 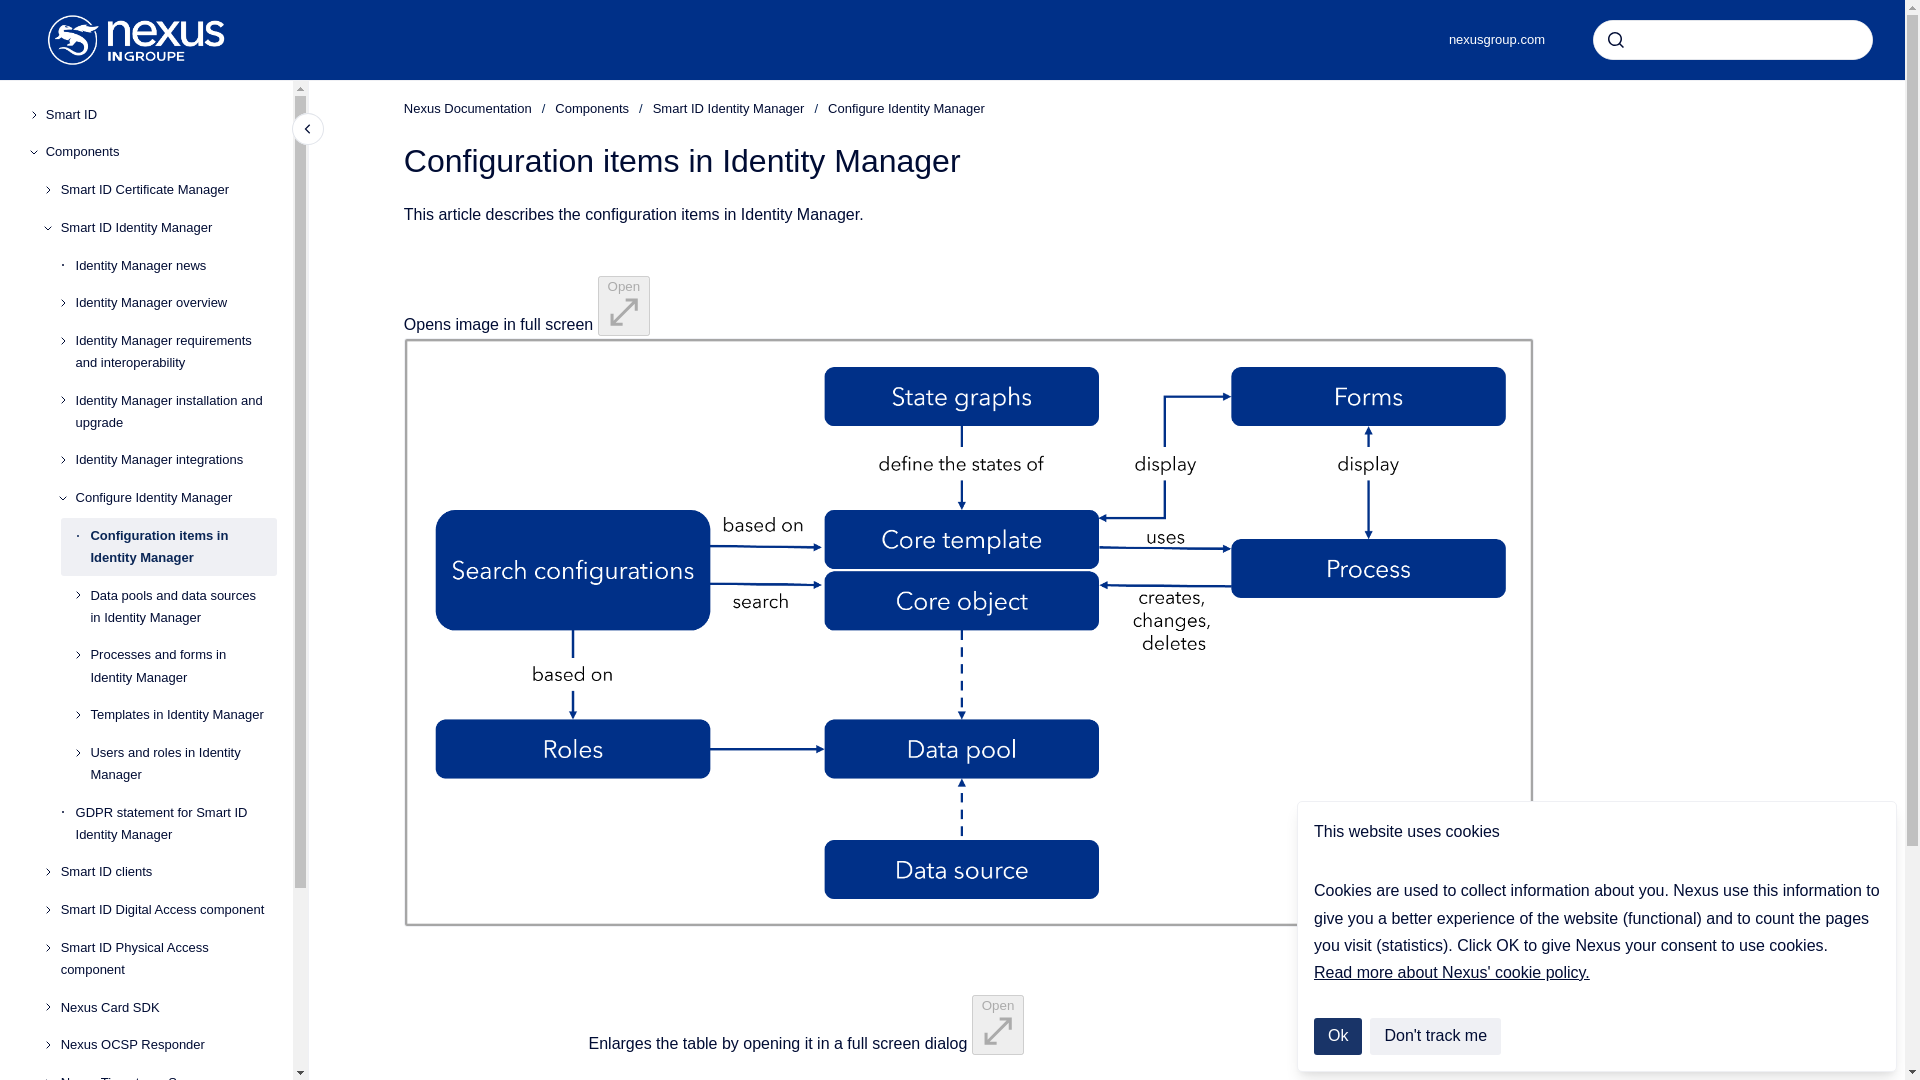 What do you see at coordinates (136, 40) in the screenshot?
I see `Go to homepage` at bounding box center [136, 40].